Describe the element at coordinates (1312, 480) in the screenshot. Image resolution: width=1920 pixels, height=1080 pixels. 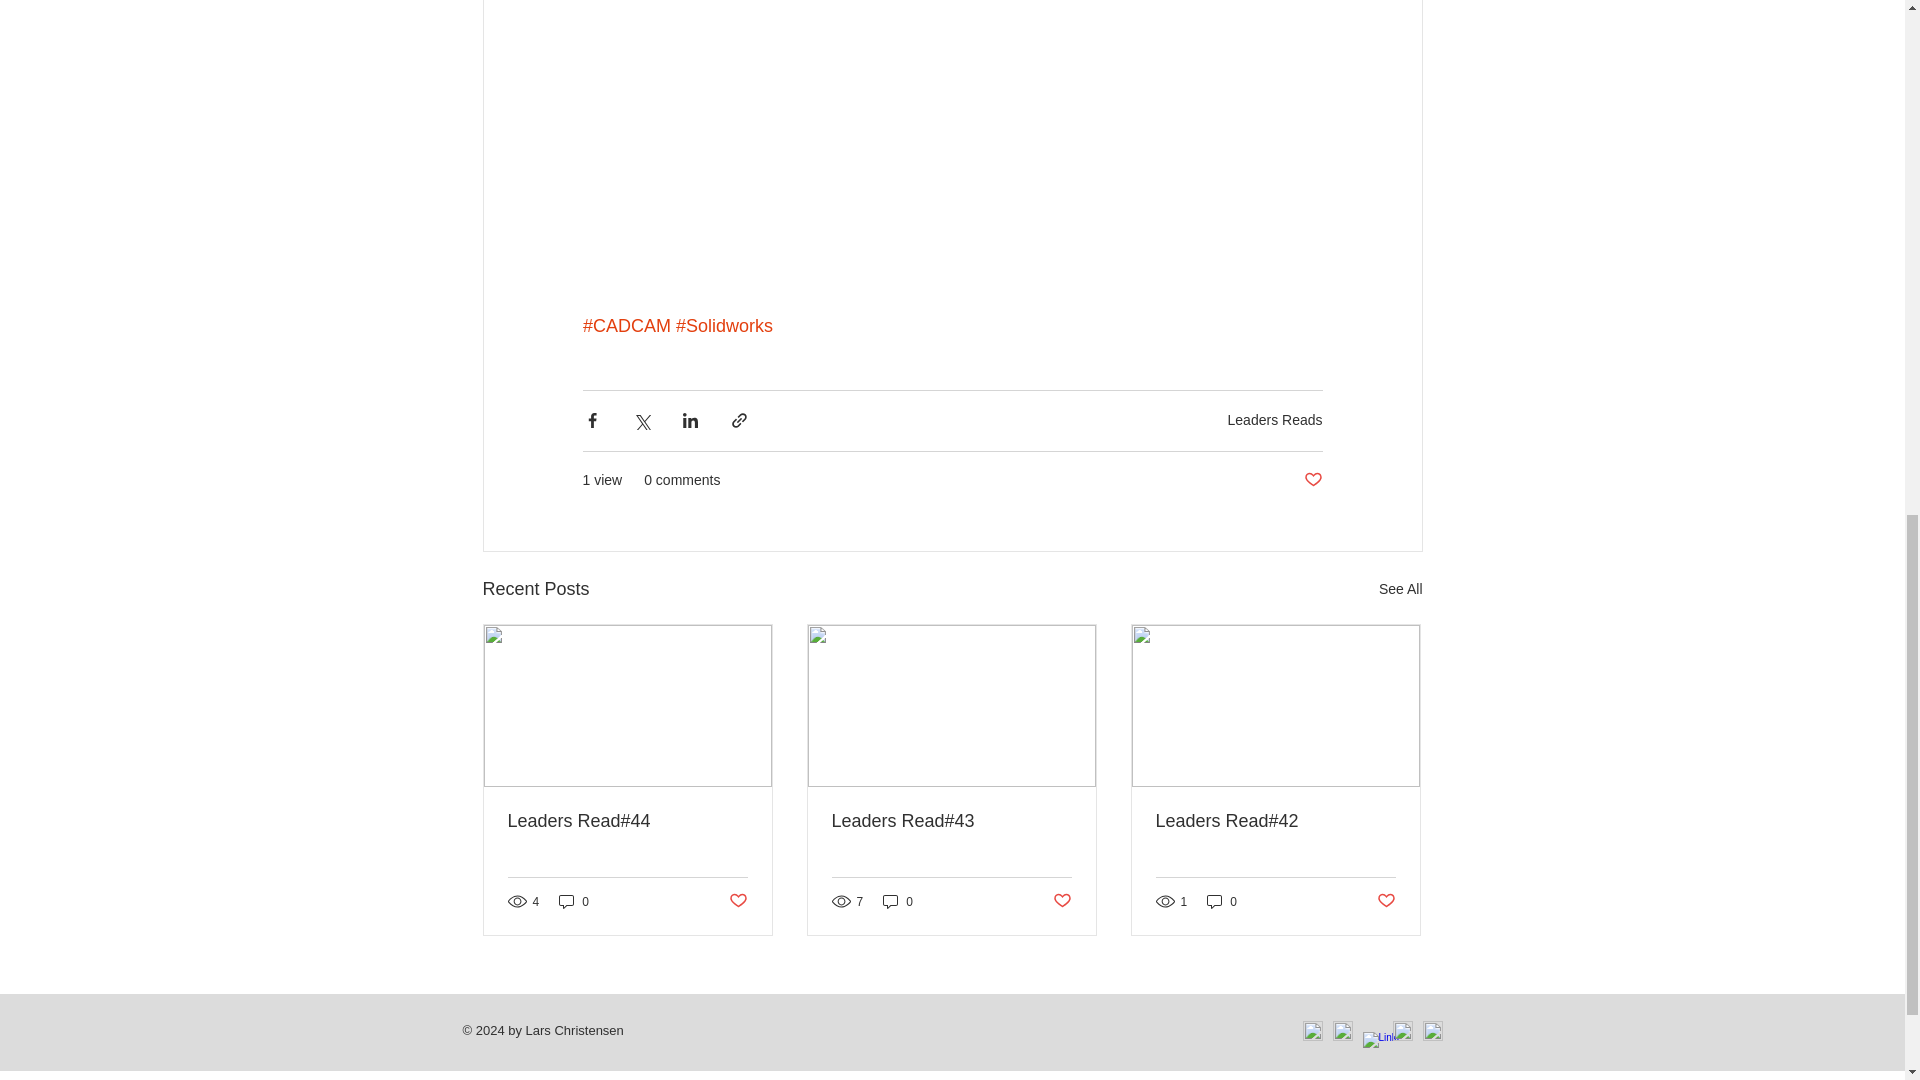
I see `Post not marked as liked` at that location.